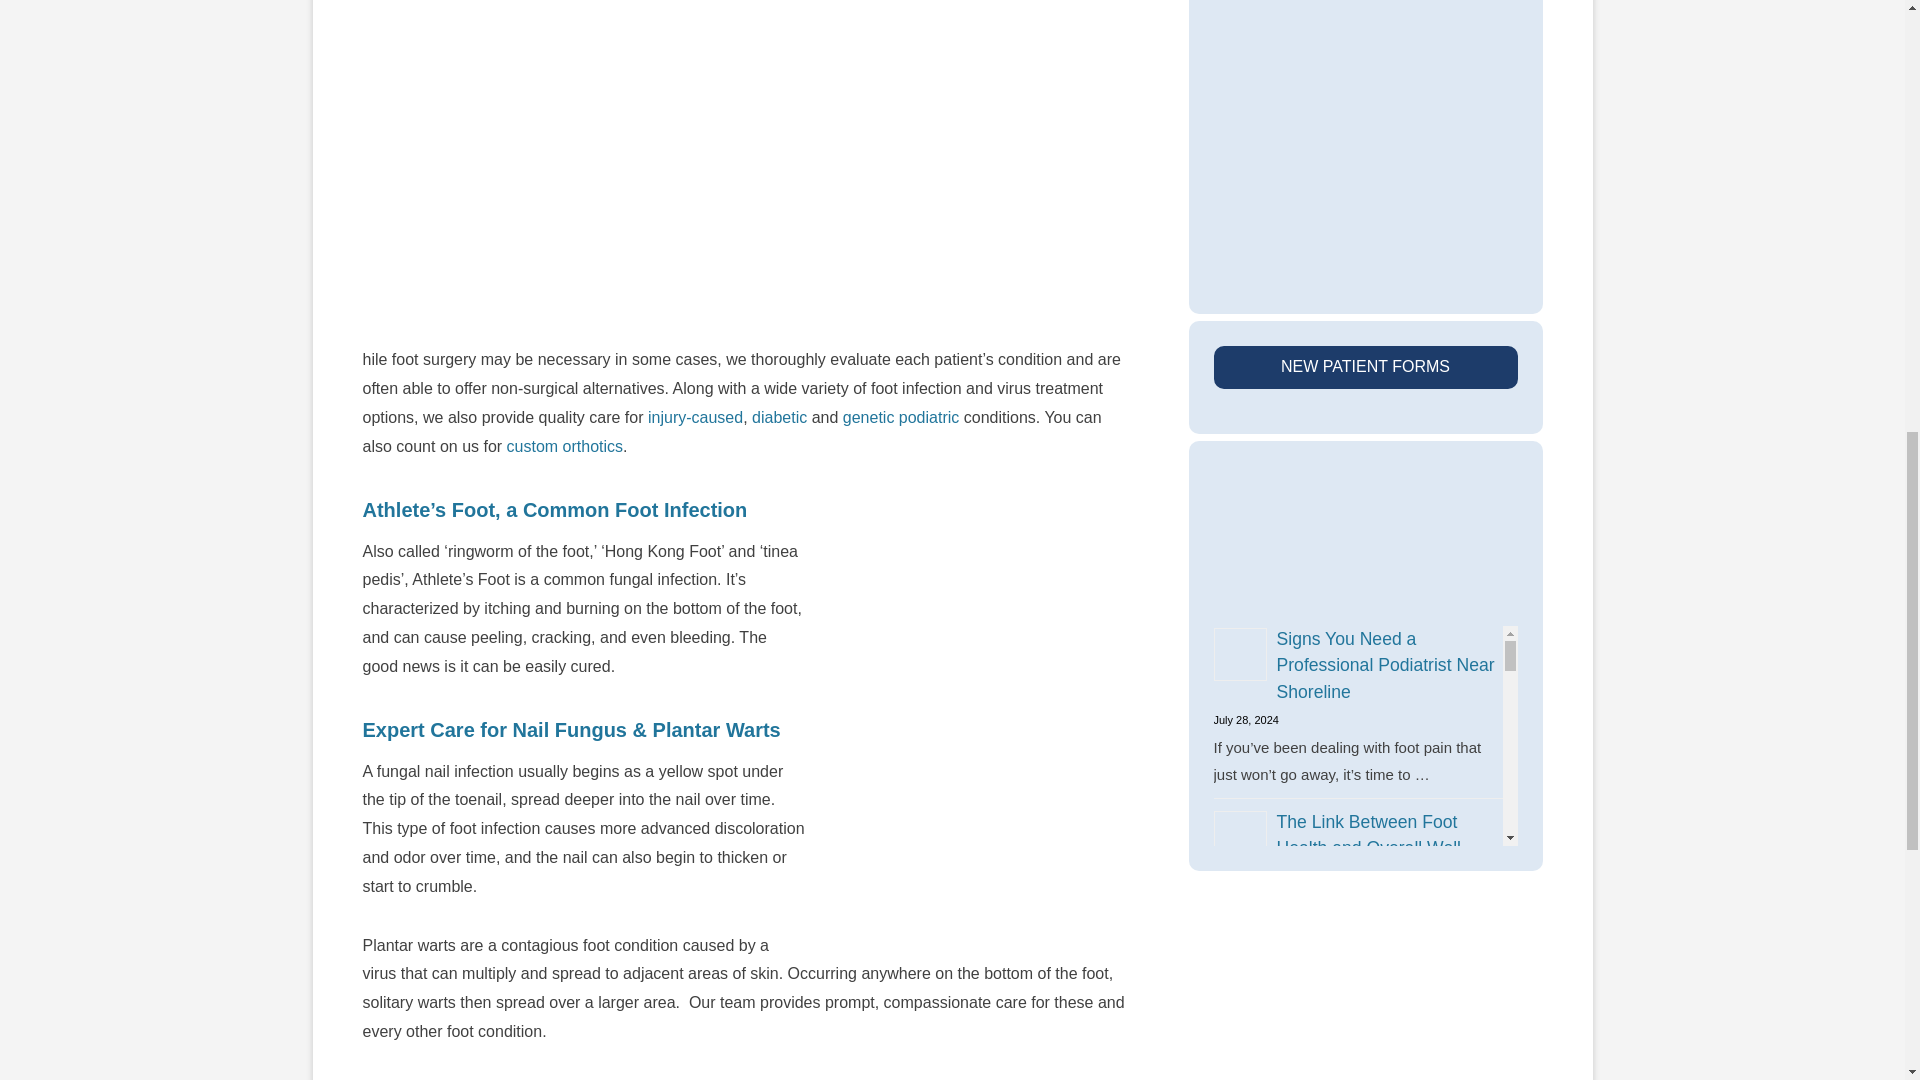 The height and width of the screenshot is (1080, 1920). What do you see at coordinates (1384, 665) in the screenshot?
I see `Signs You Need a Professional Podiatrist Near Shoreline` at bounding box center [1384, 665].